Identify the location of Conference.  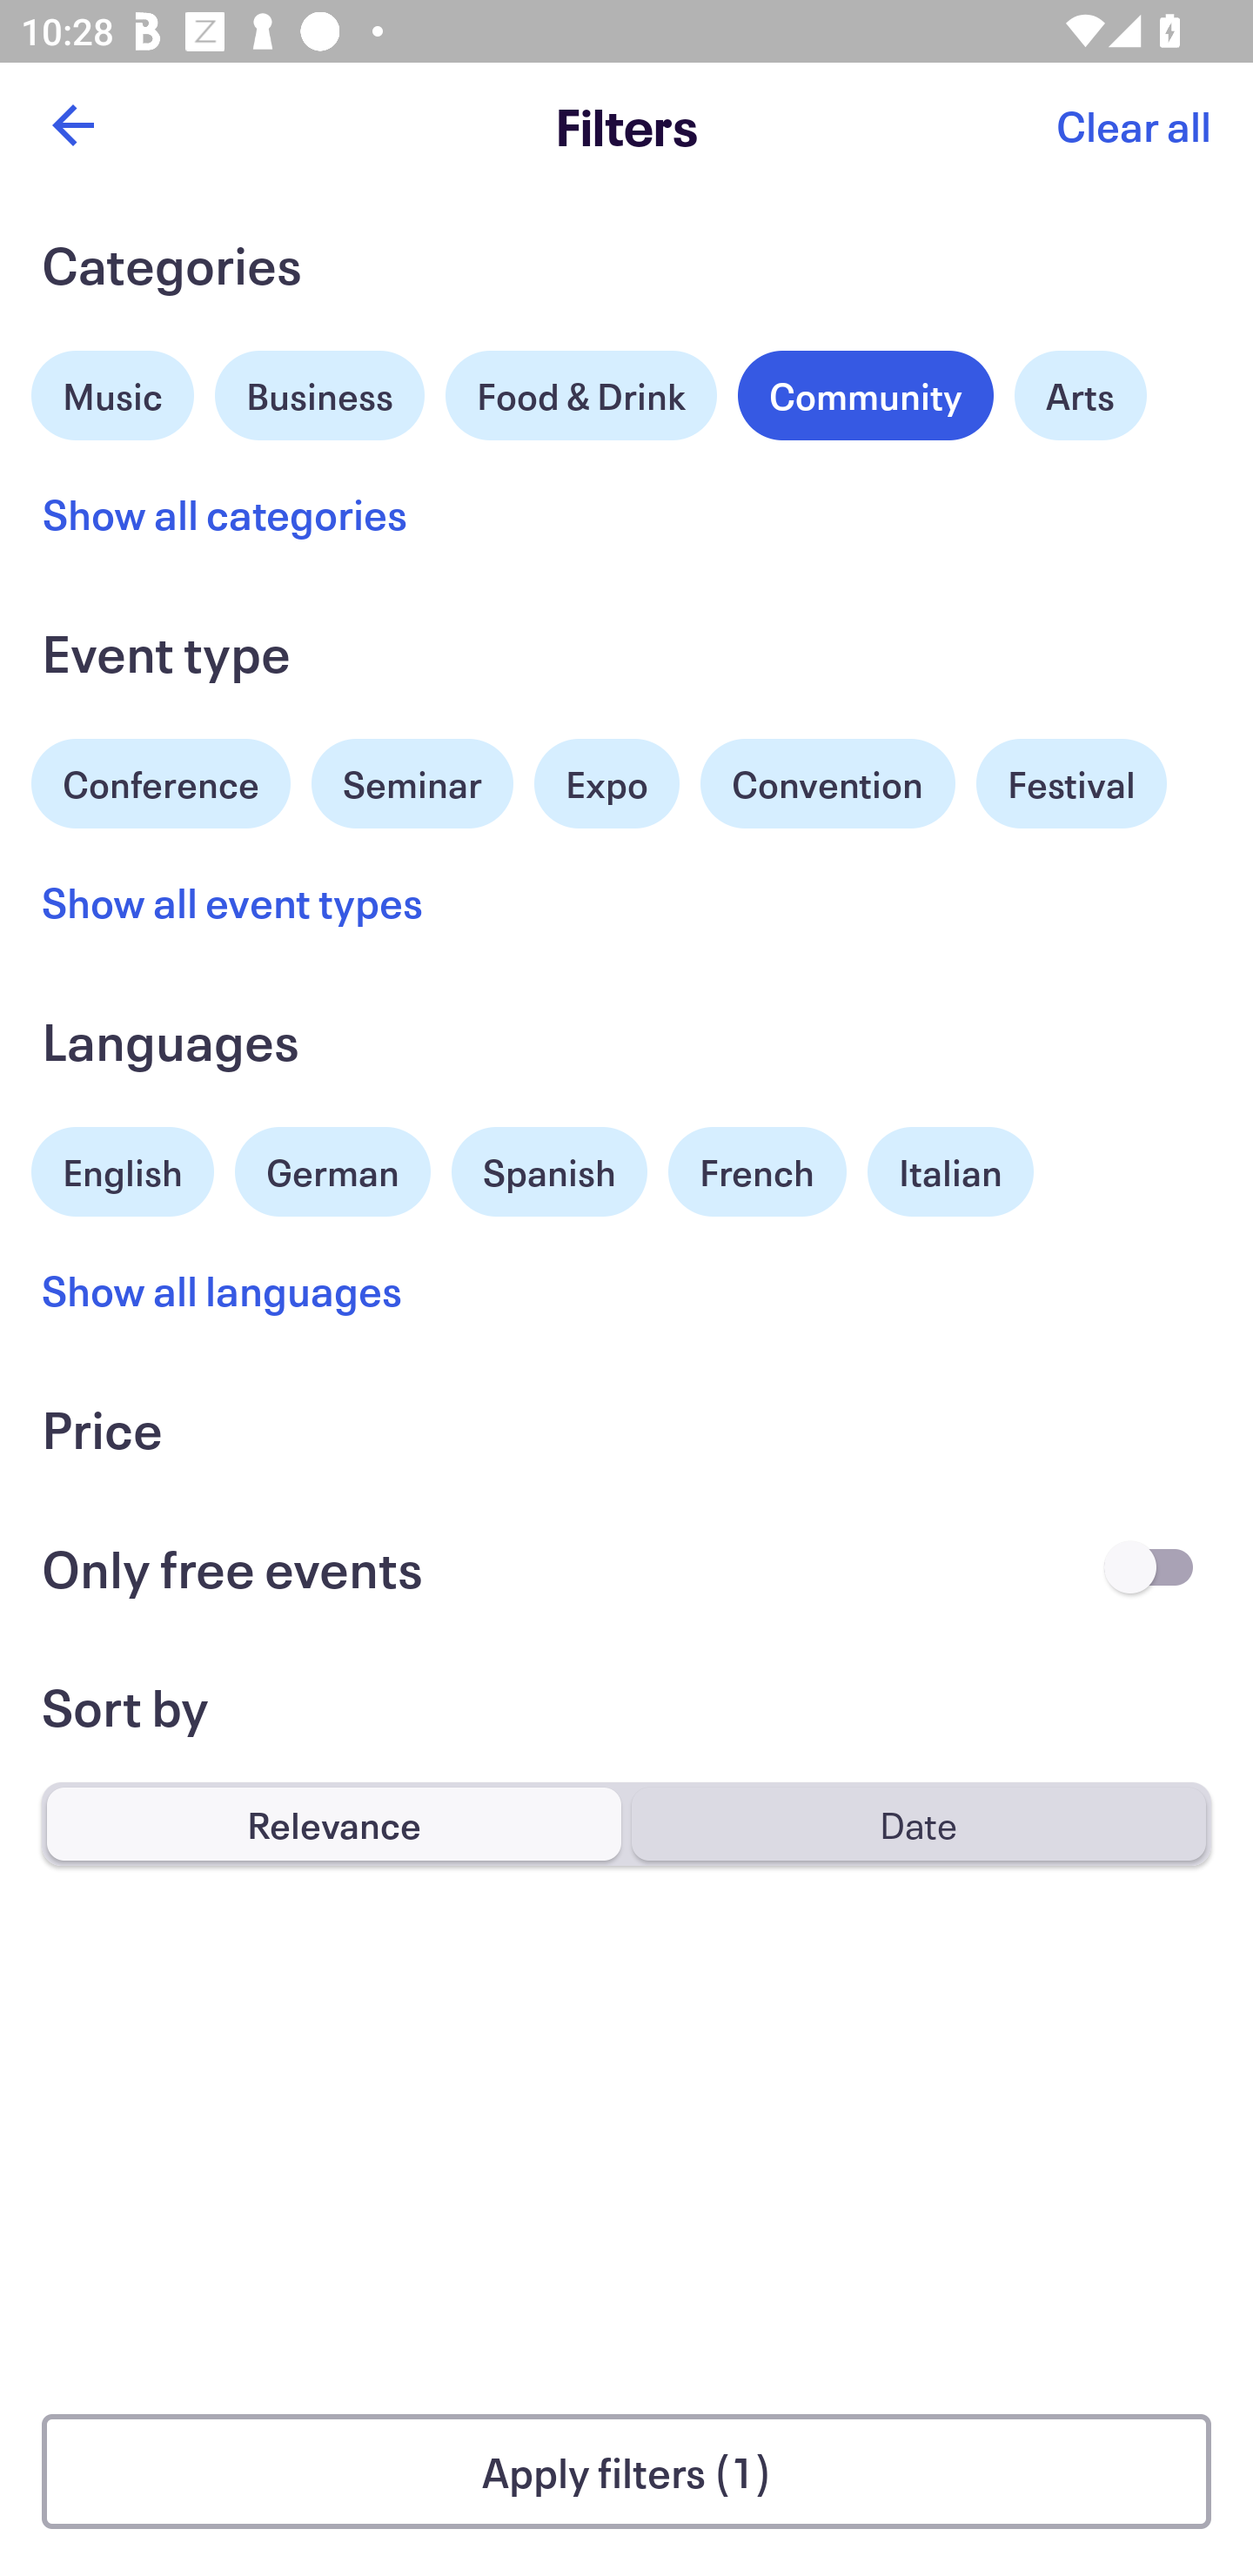
(161, 780).